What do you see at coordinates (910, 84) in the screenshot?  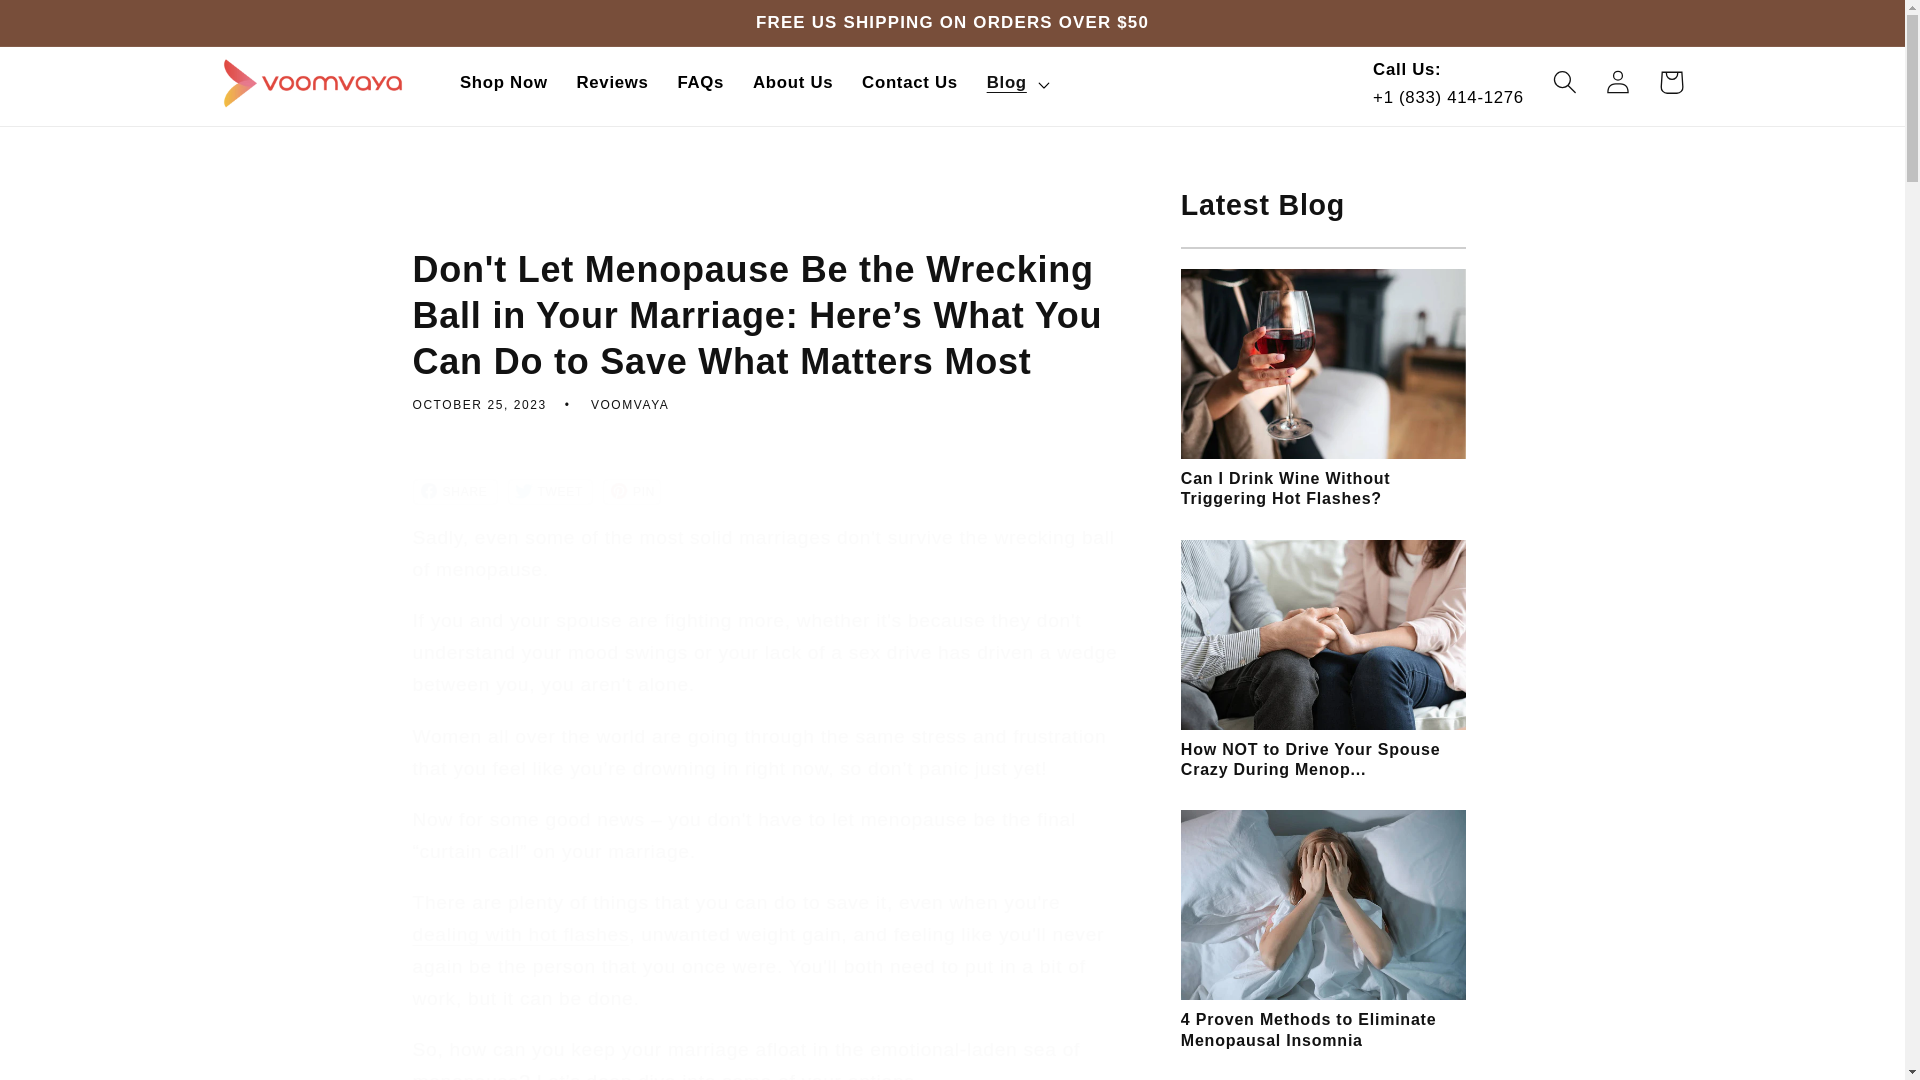 I see `Contact Us` at bounding box center [910, 84].